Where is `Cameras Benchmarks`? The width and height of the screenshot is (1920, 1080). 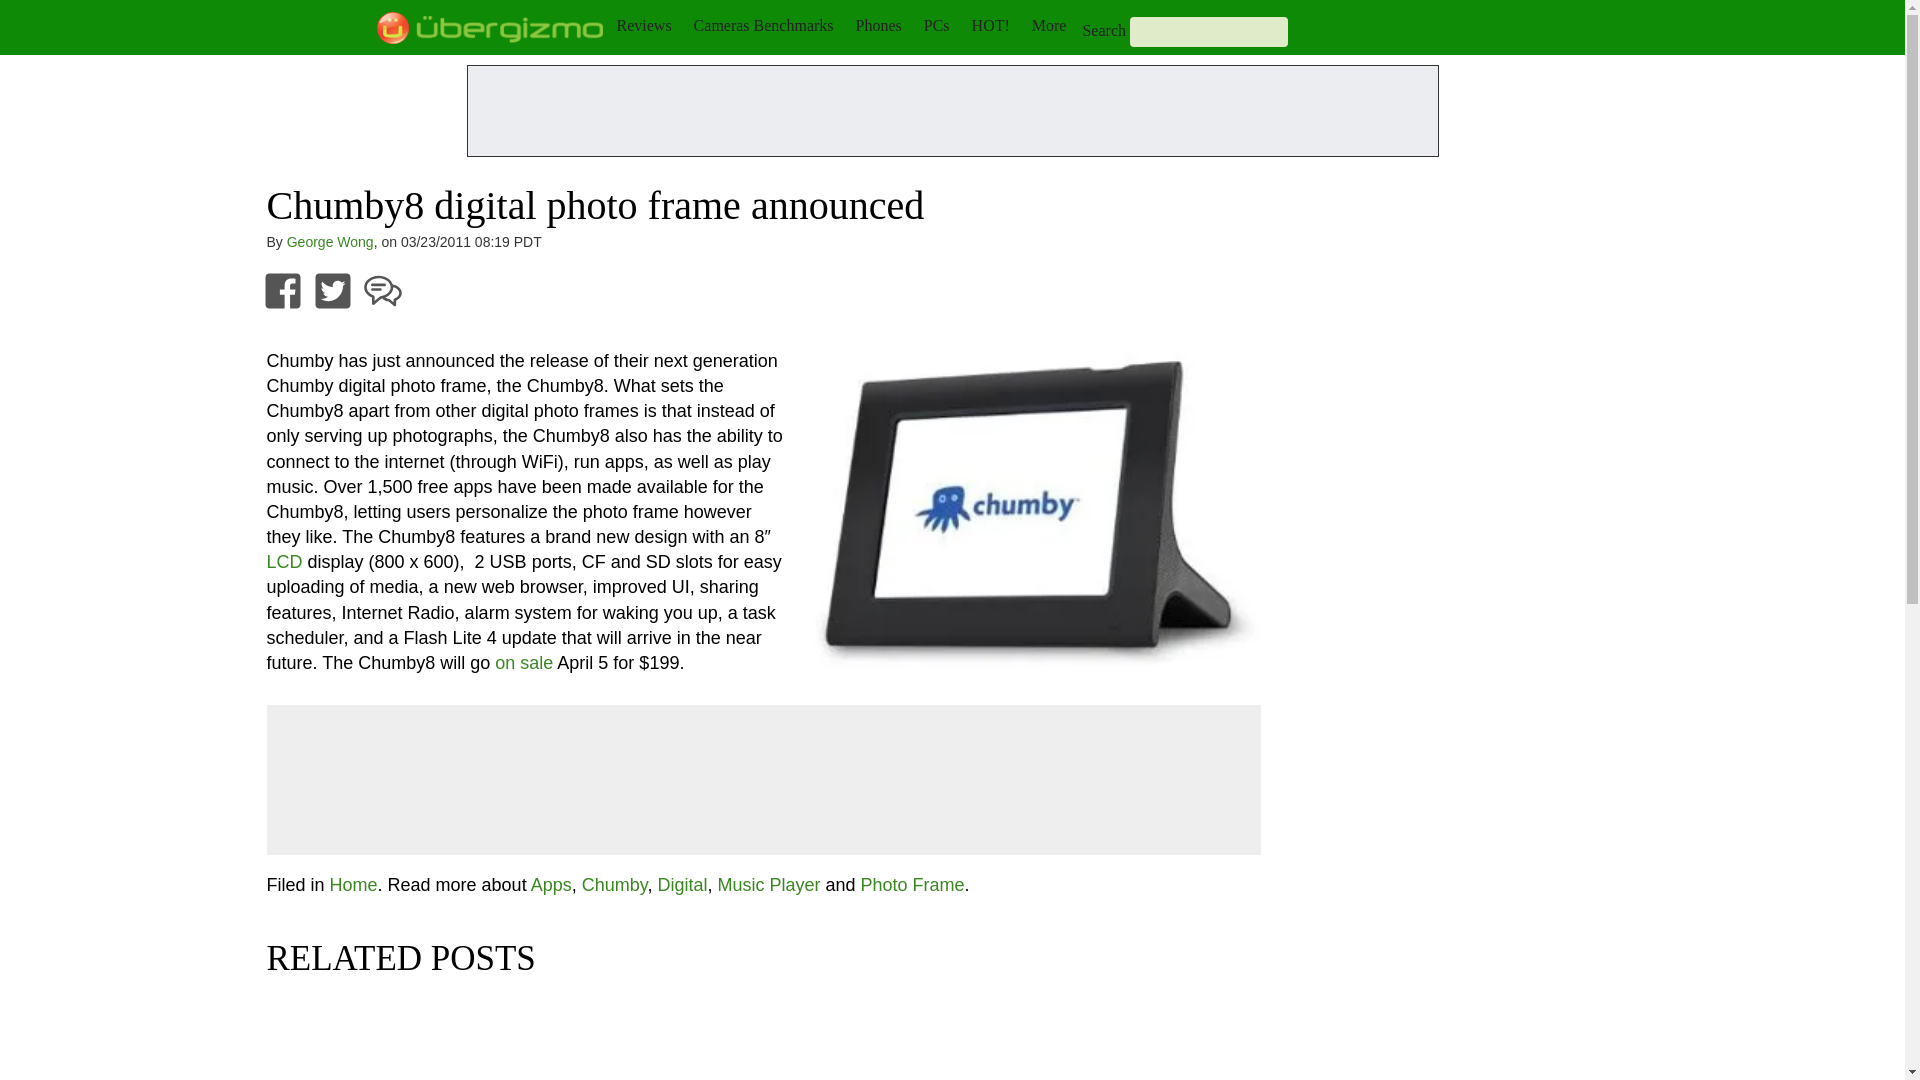
Cameras Benchmarks is located at coordinates (763, 25).